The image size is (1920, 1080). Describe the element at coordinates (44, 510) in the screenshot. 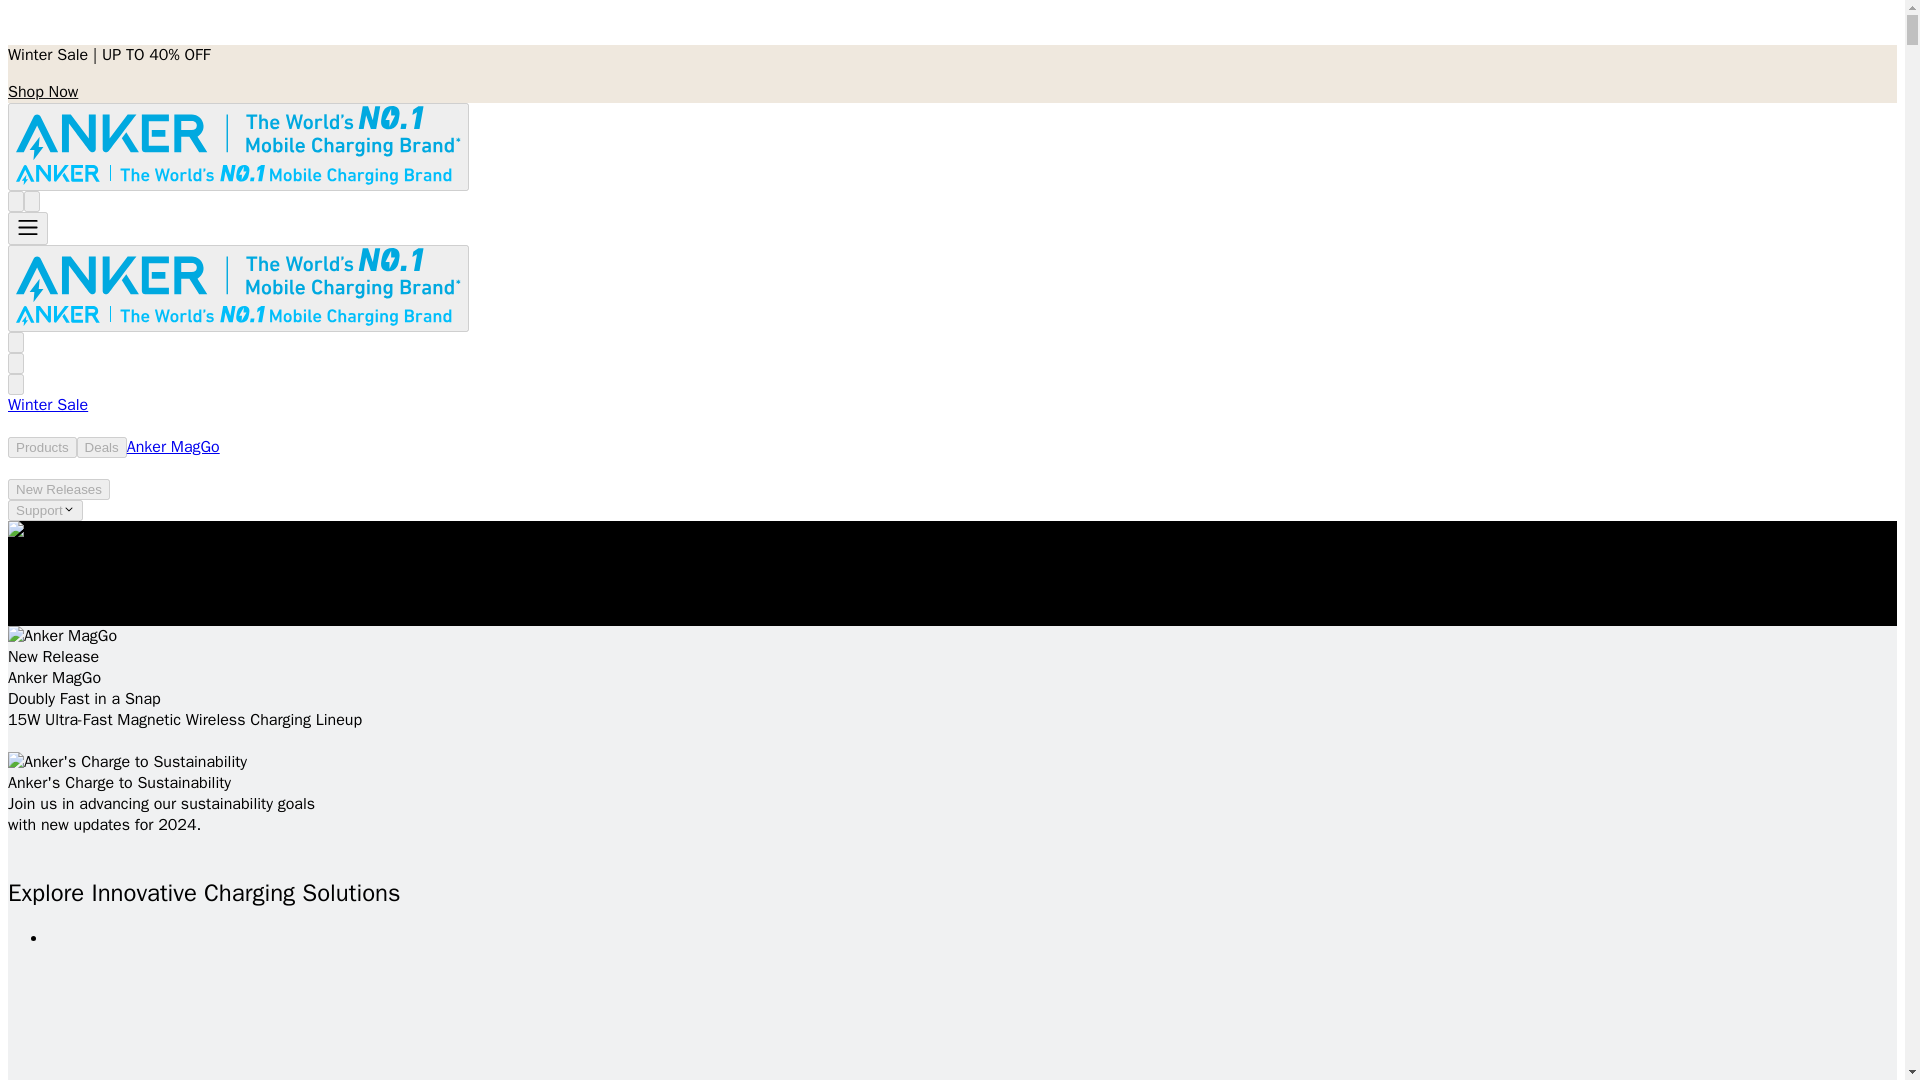

I see `Support` at that location.